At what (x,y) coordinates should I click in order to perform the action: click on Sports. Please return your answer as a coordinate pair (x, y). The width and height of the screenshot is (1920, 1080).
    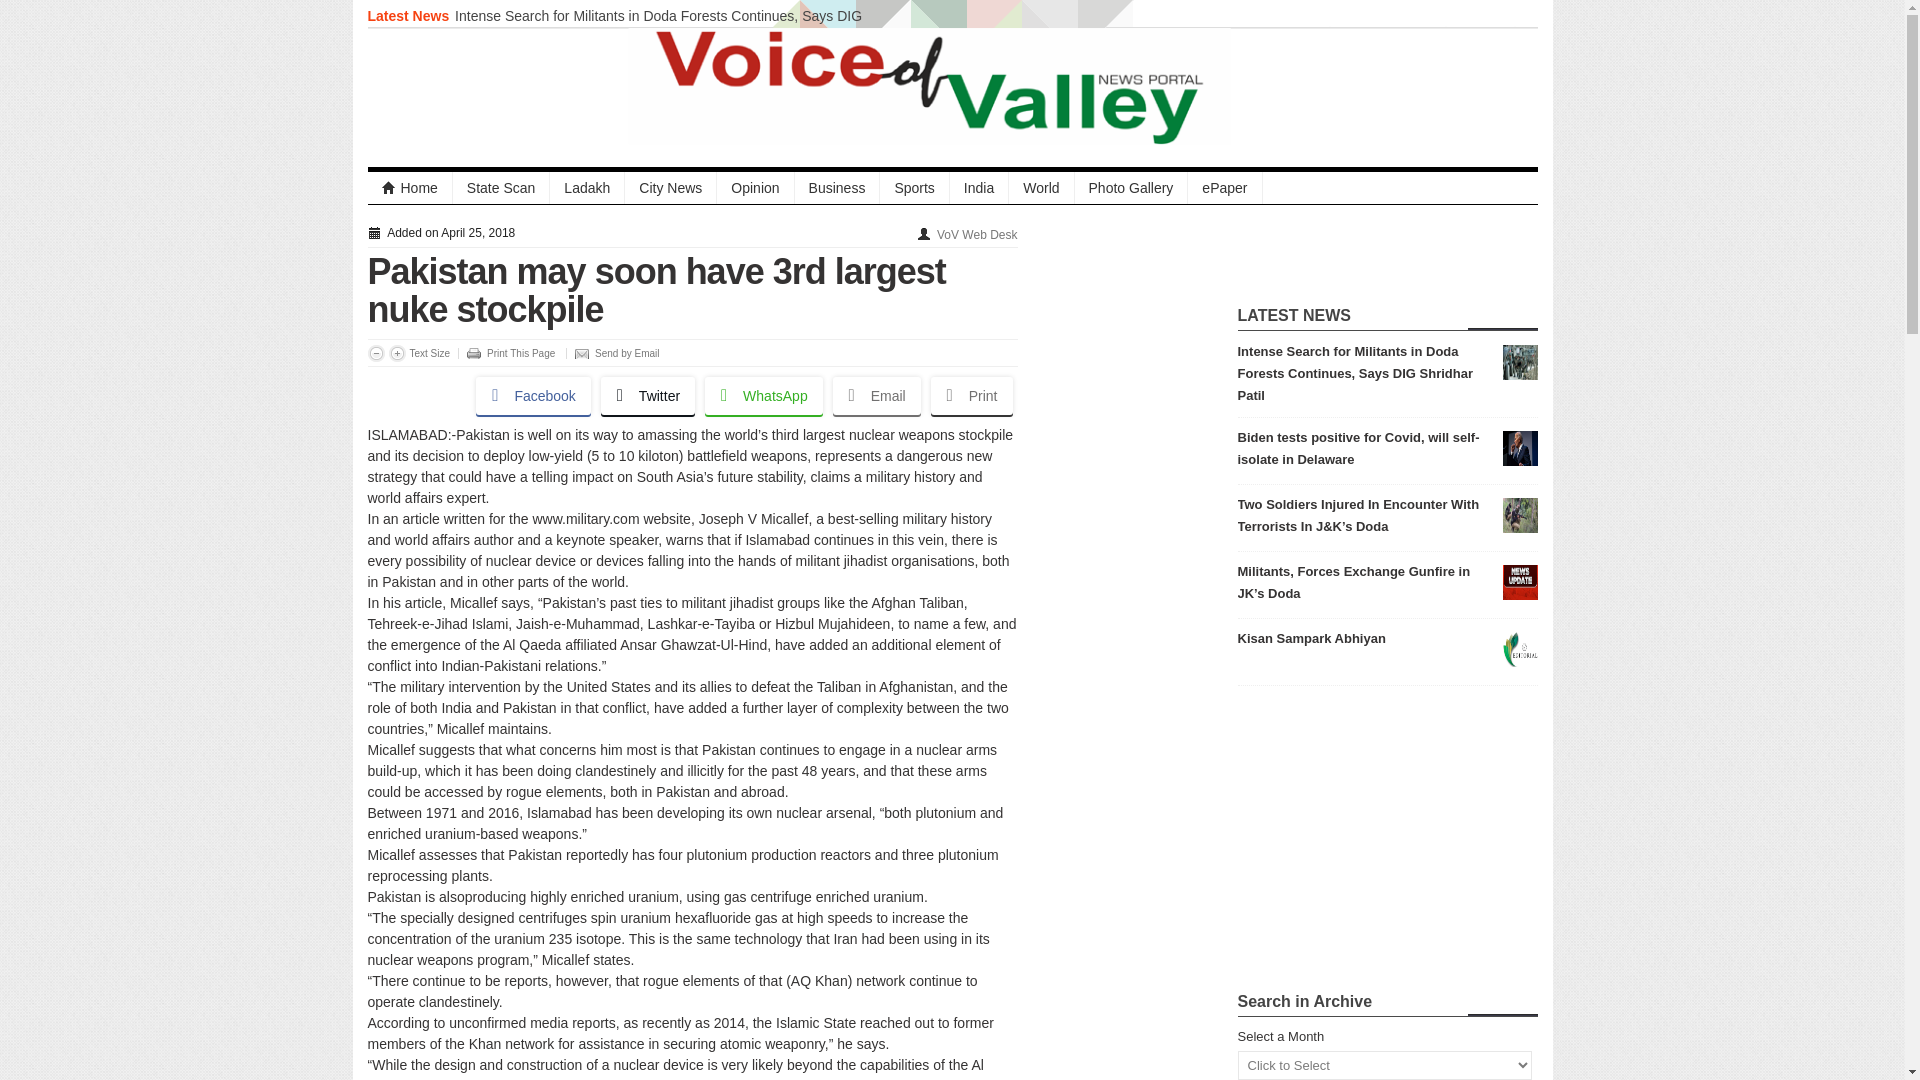
    Looking at the image, I should click on (914, 188).